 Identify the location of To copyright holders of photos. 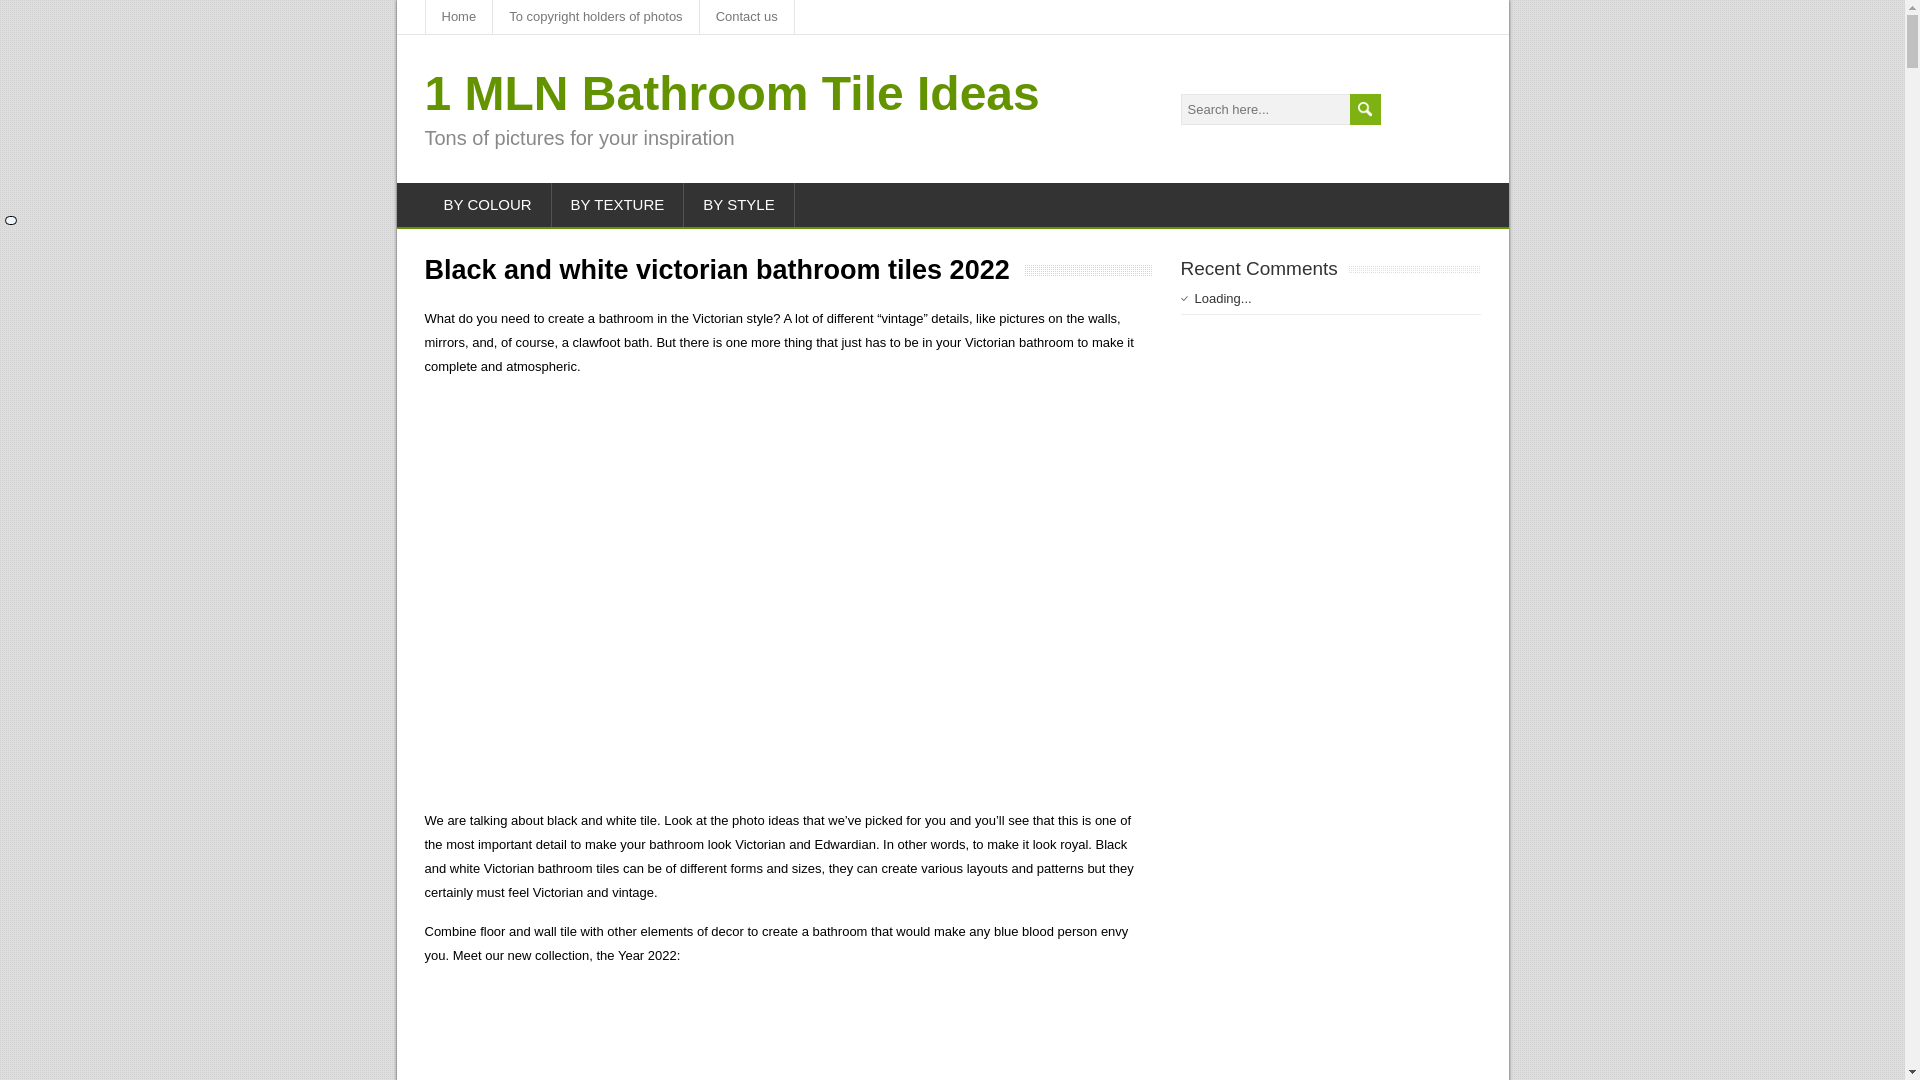
(596, 16).